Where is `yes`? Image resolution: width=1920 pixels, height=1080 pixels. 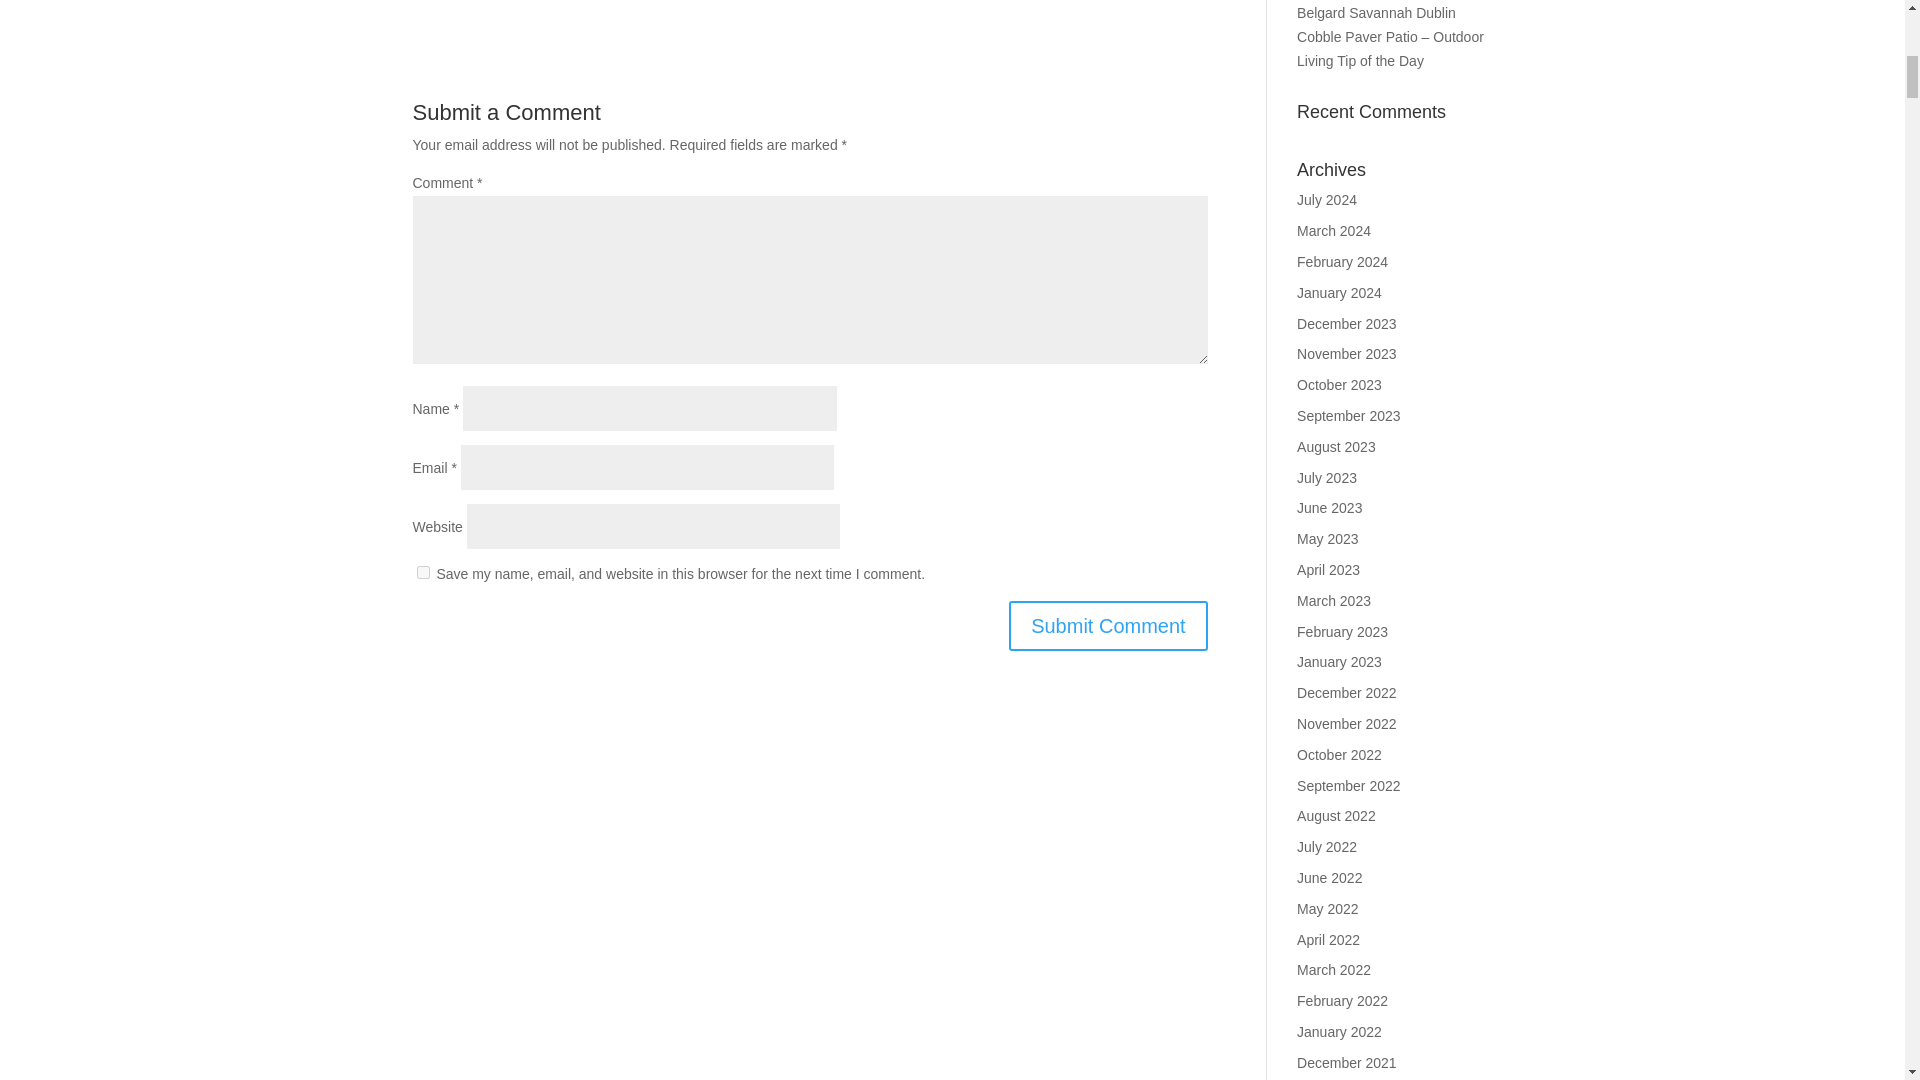 yes is located at coordinates (422, 572).